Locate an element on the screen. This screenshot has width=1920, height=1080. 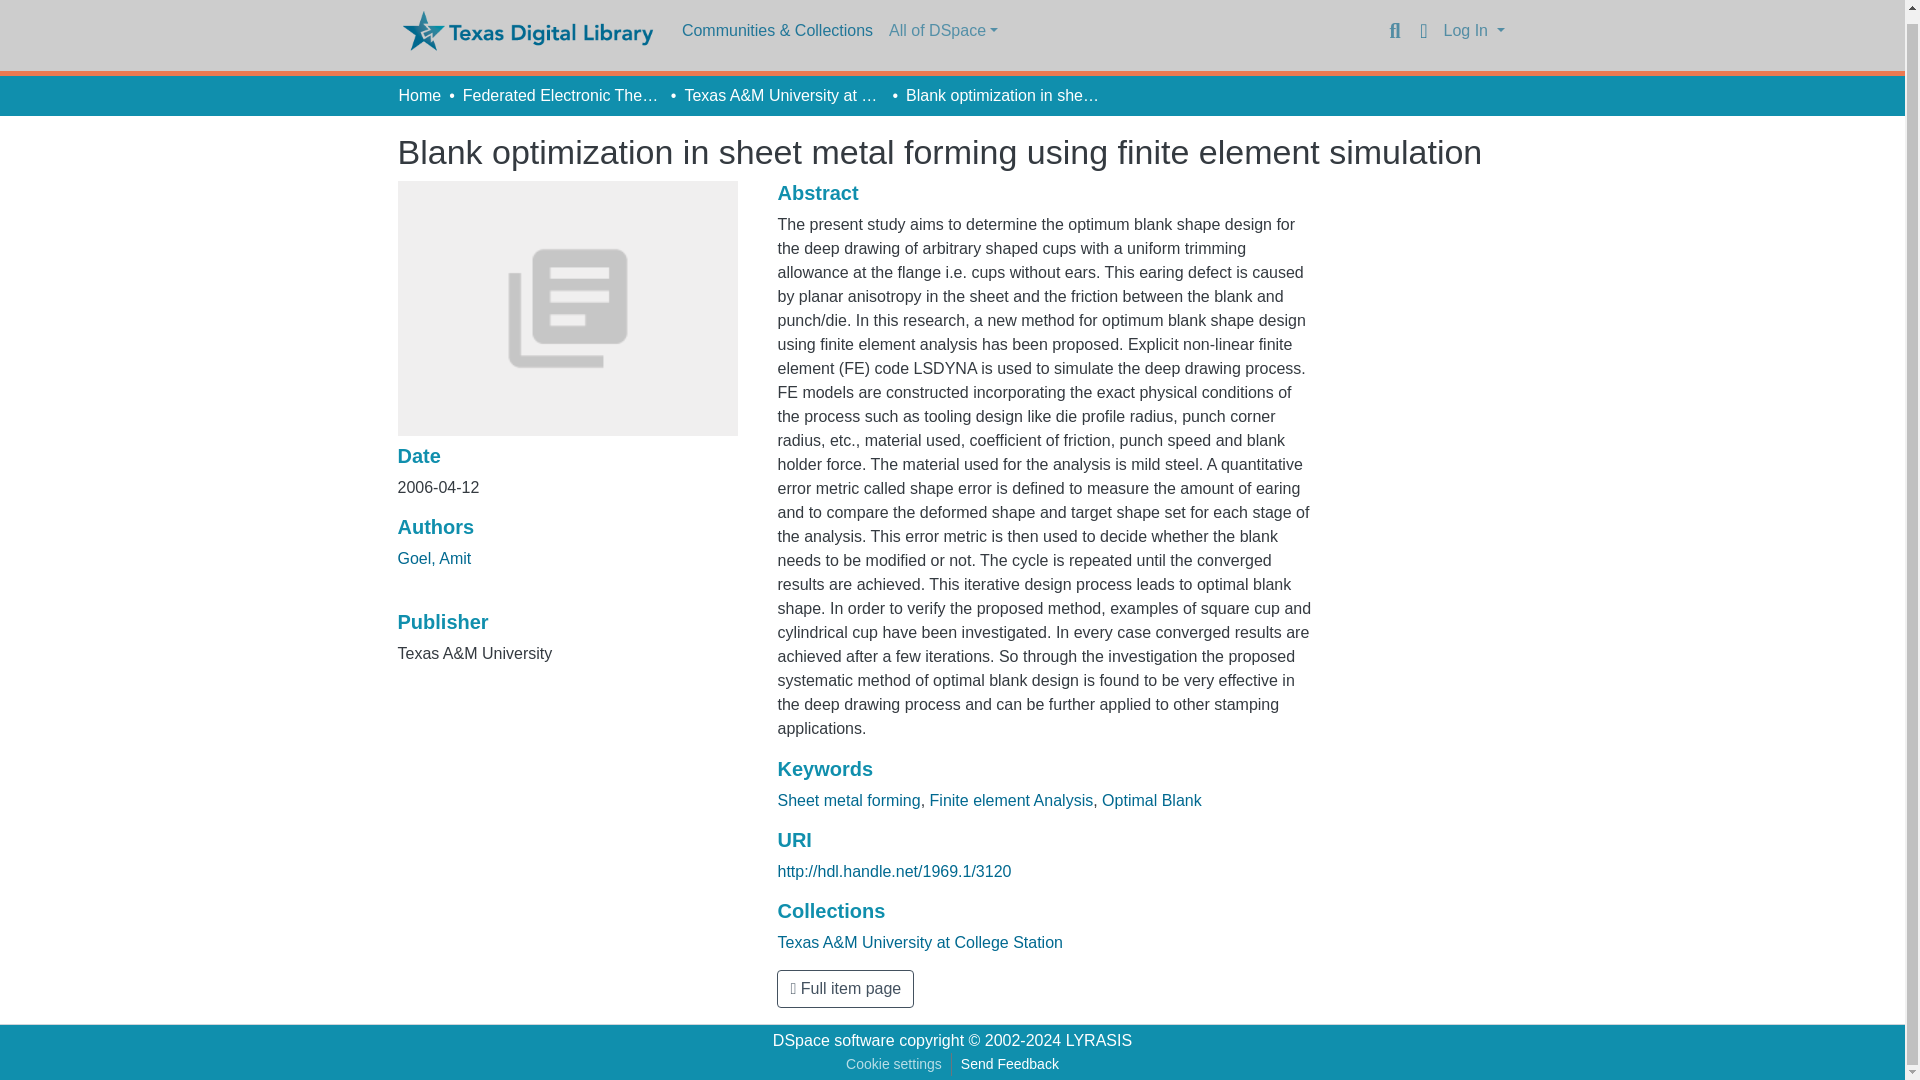
Optimal Blank is located at coordinates (1152, 800).